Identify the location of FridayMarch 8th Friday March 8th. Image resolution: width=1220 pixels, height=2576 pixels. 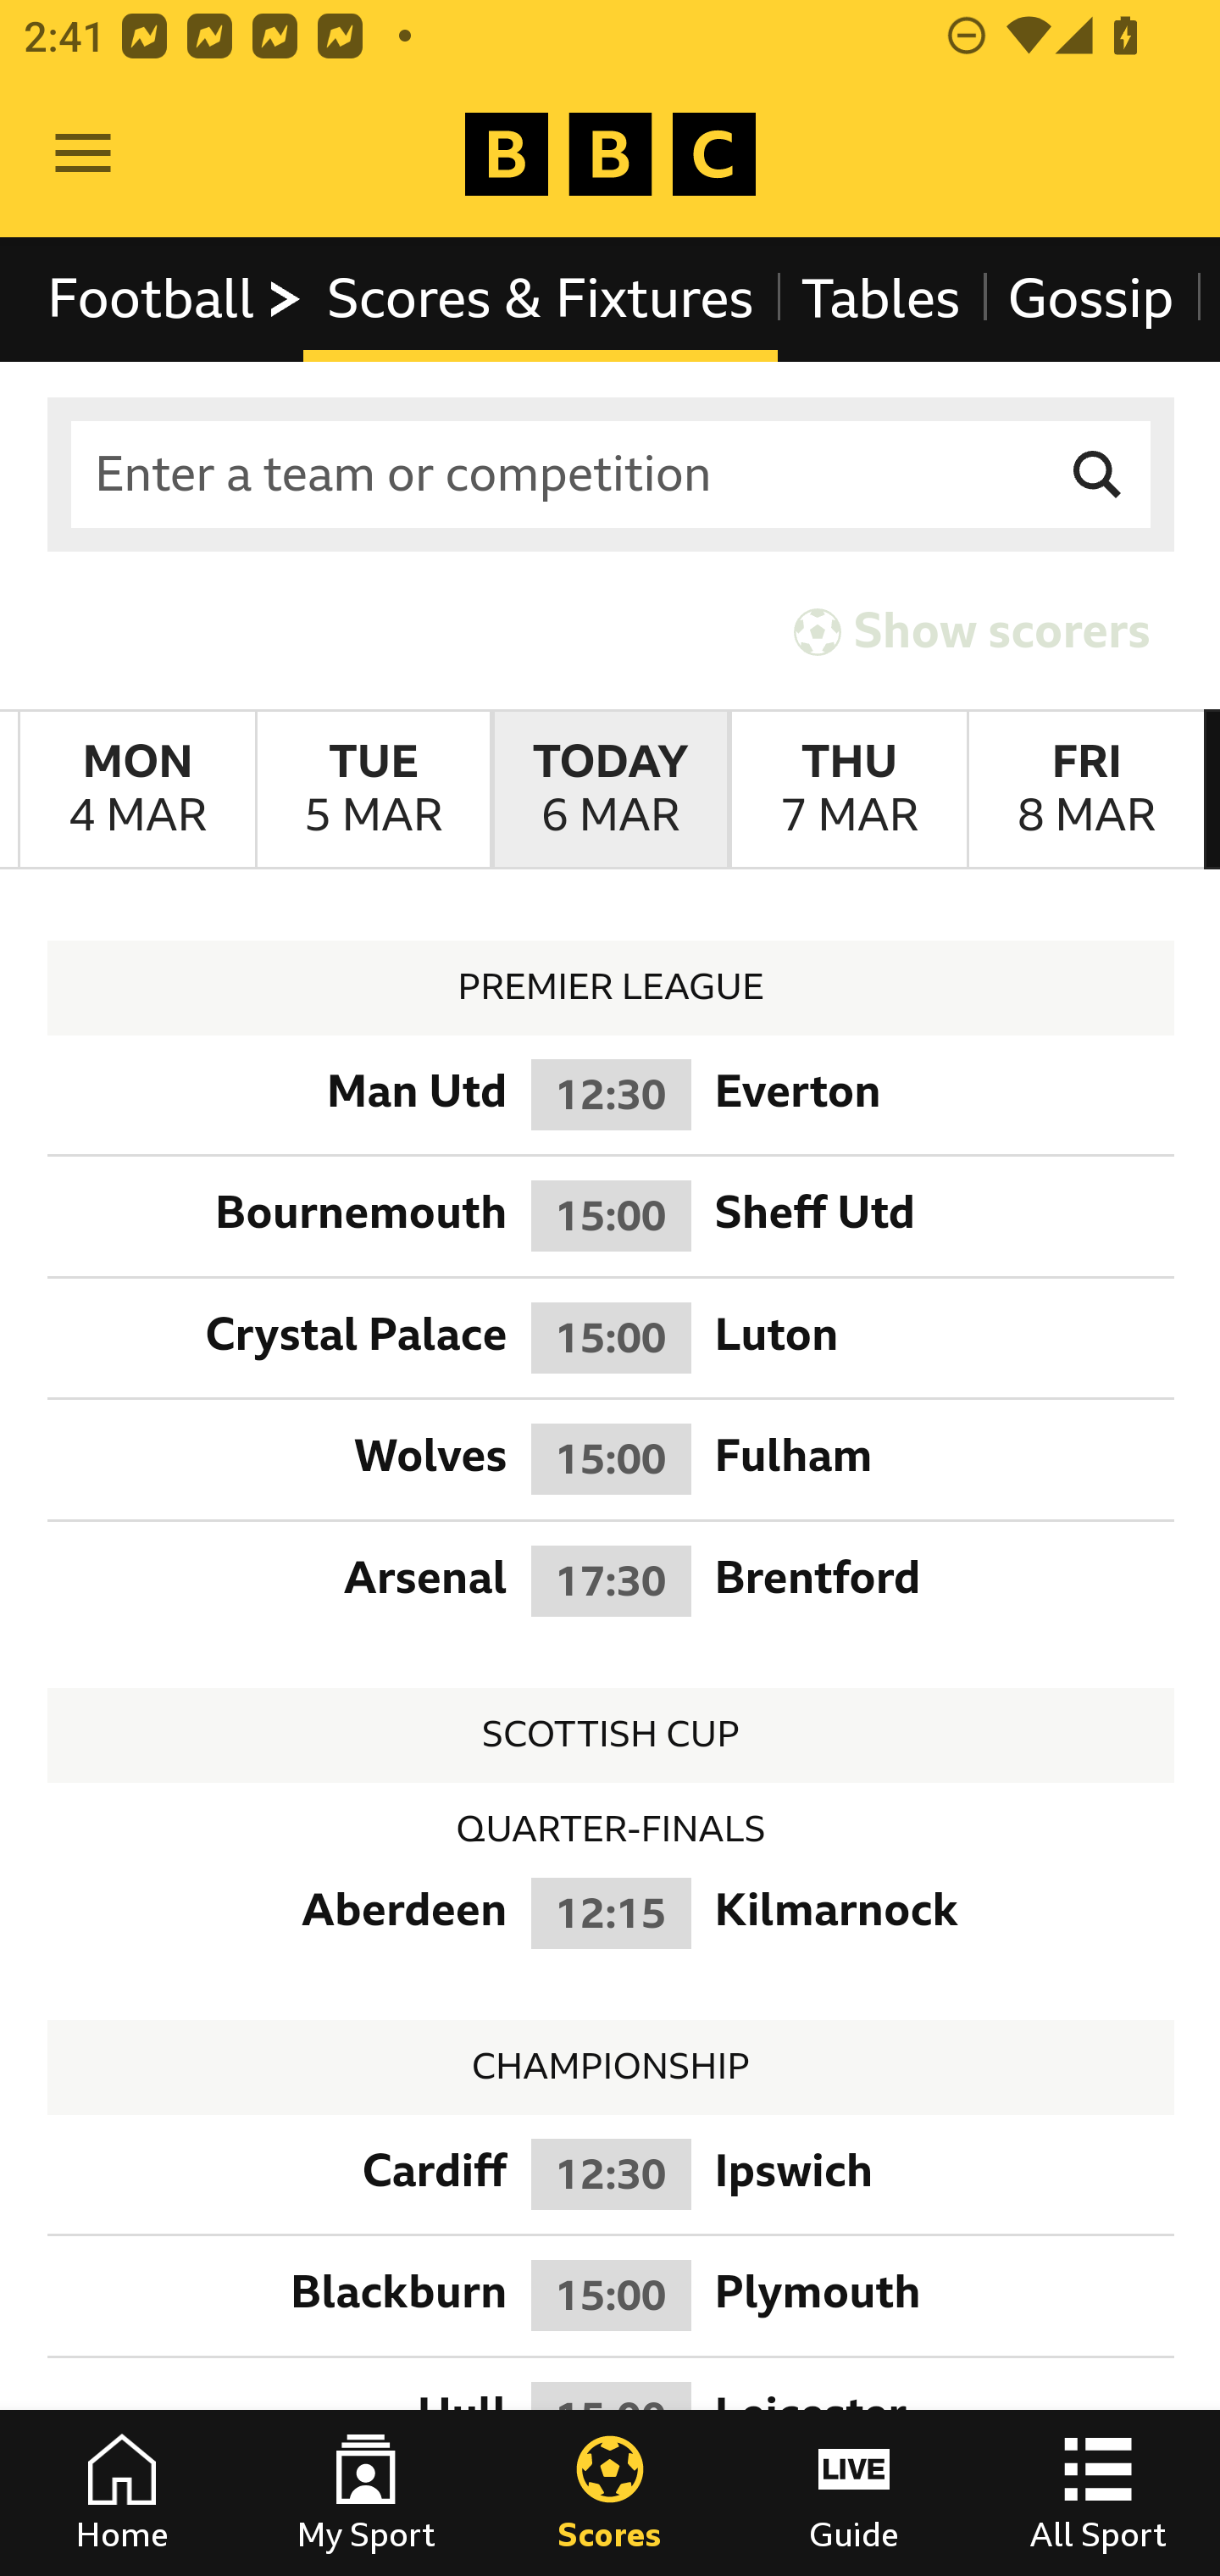
(1086, 790).